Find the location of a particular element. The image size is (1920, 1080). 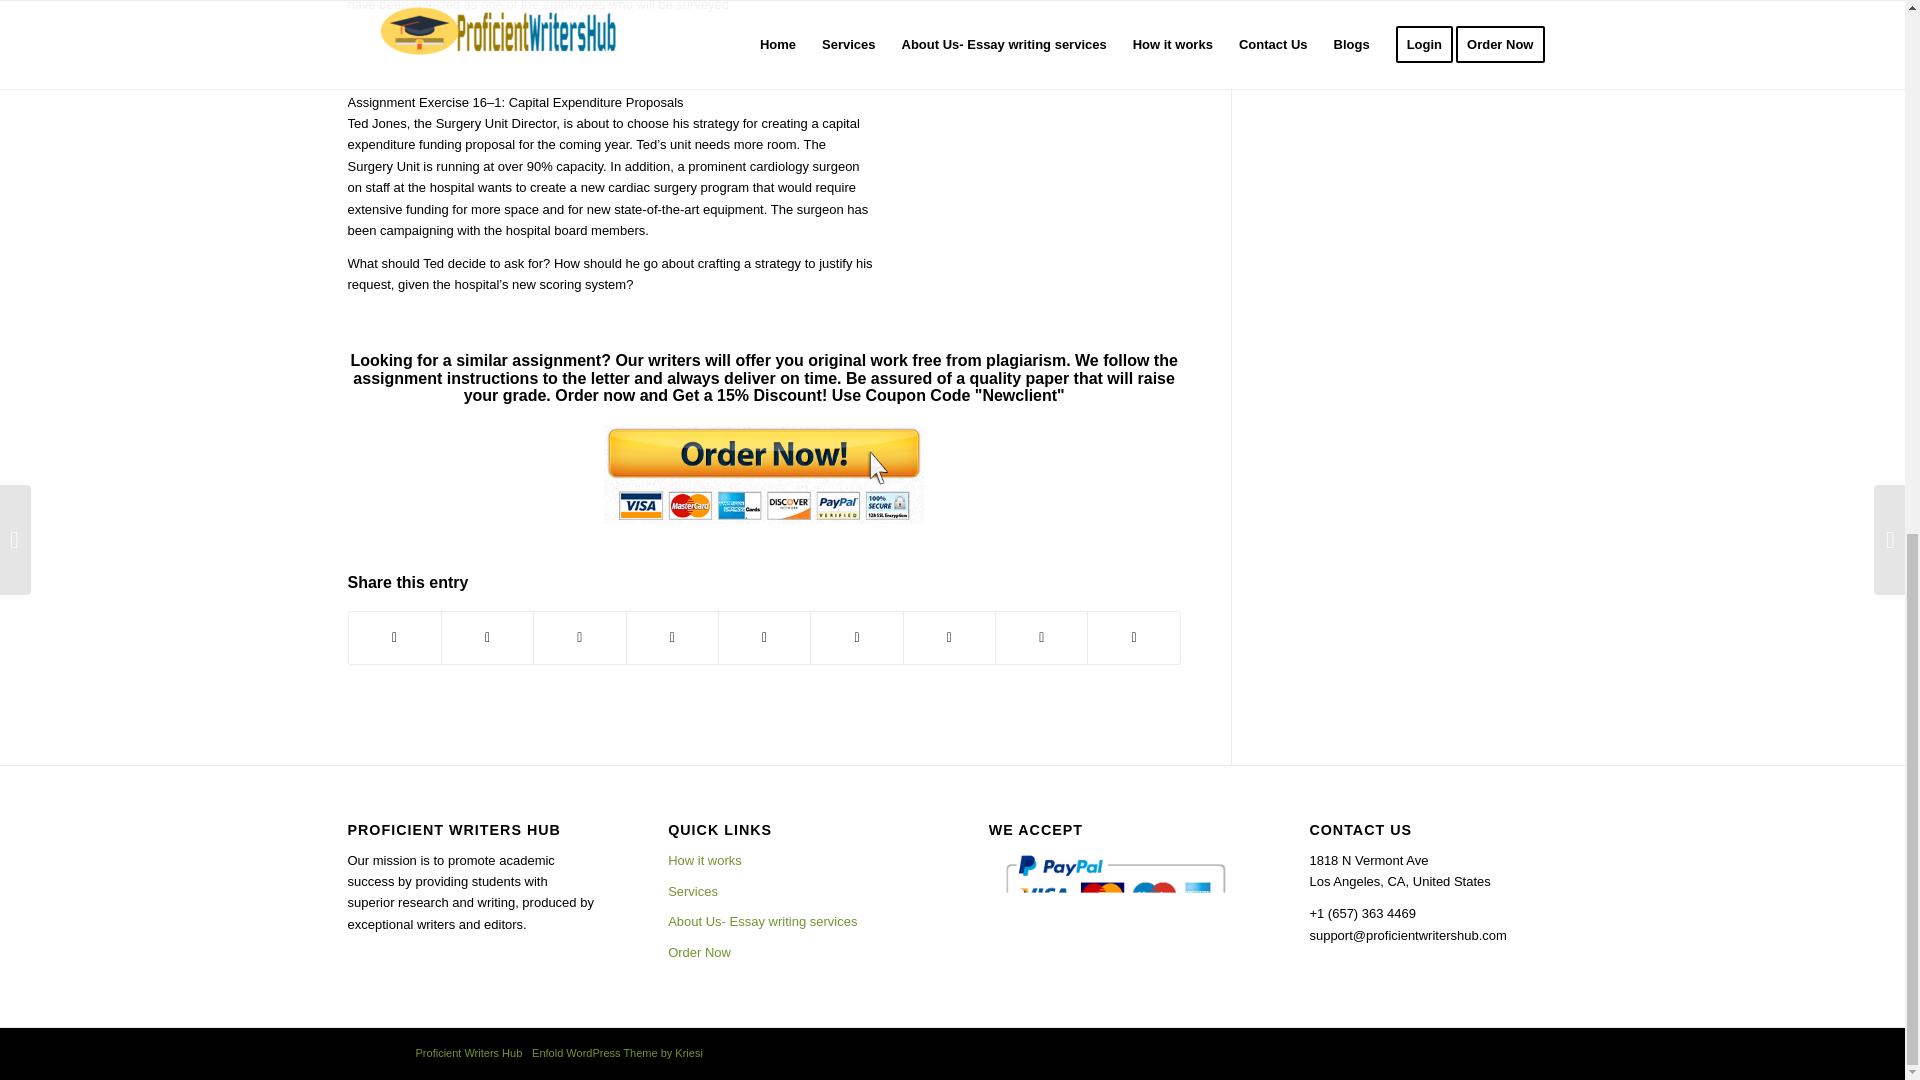

Order Now is located at coordinates (792, 952).